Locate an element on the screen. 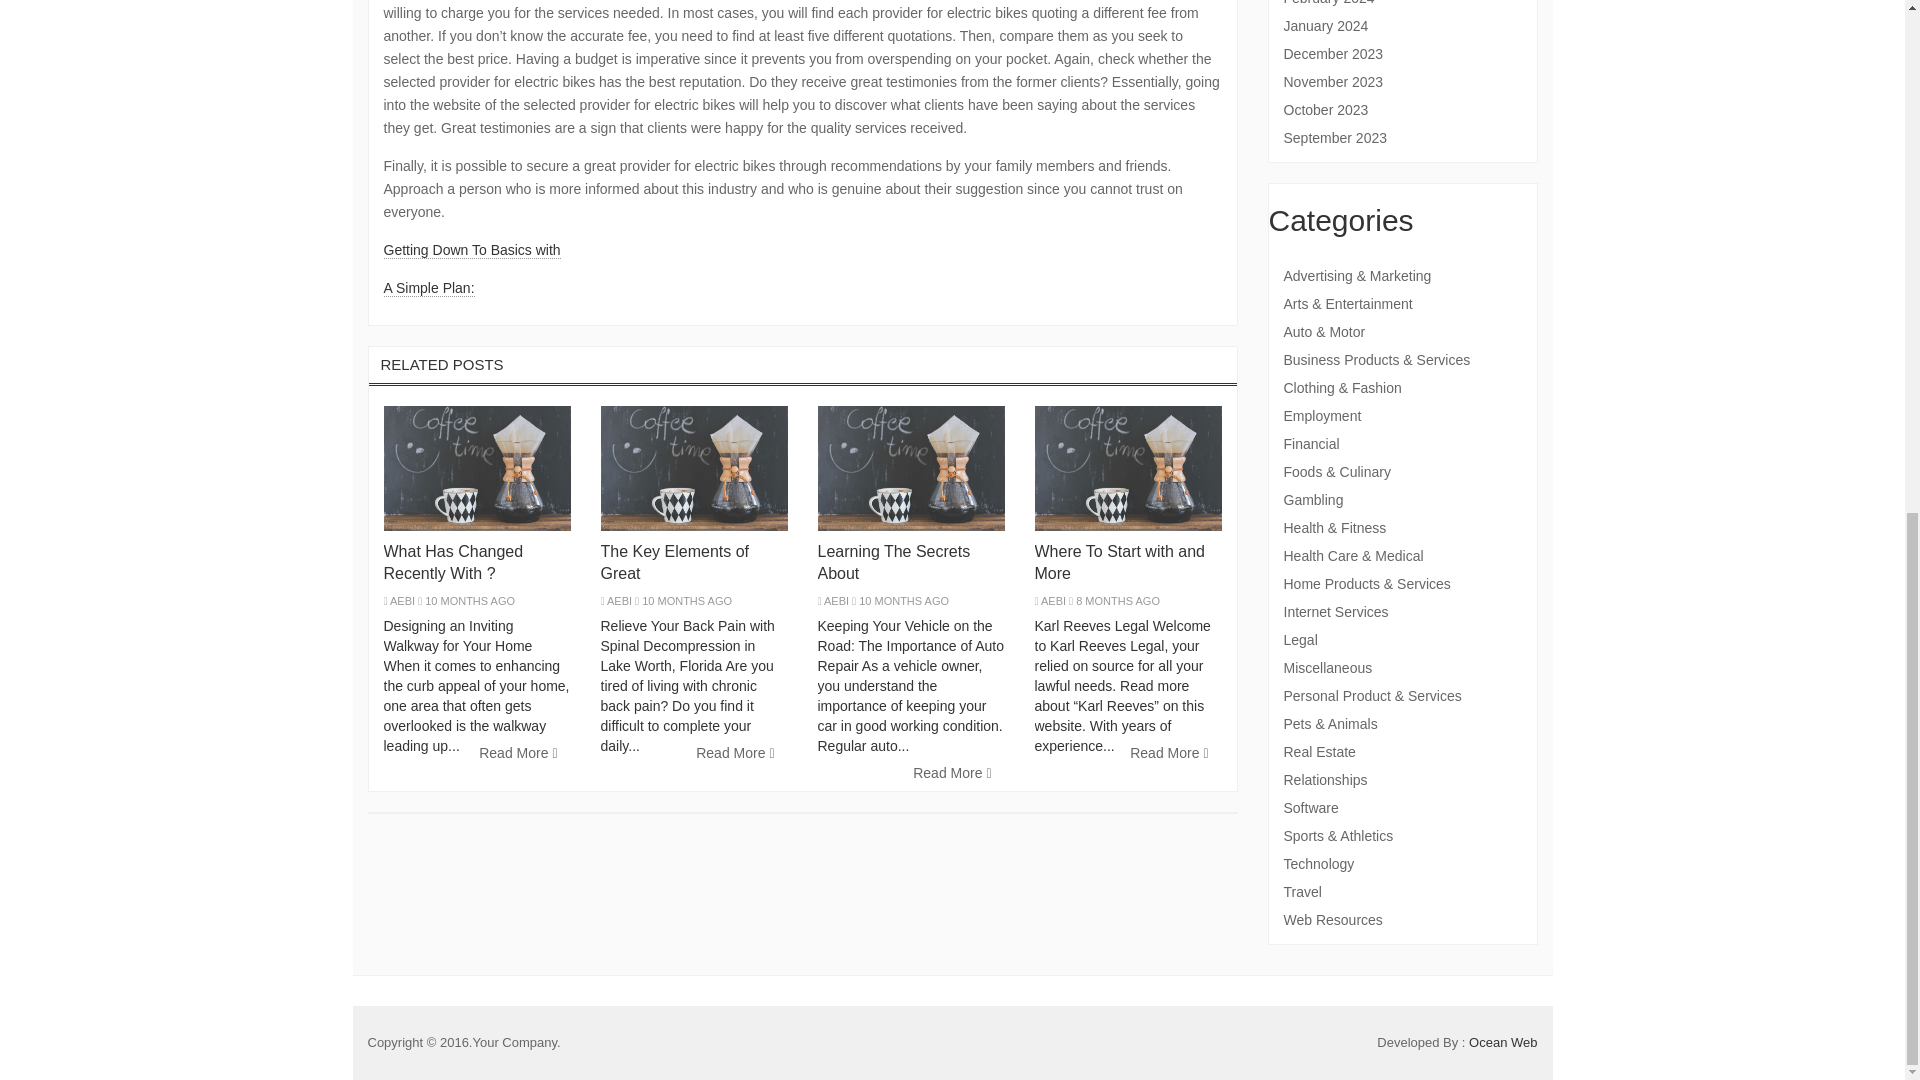 Image resolution: width=1920 pixels, height=1080 pixels. Read More is located at coordinates (952, 774).